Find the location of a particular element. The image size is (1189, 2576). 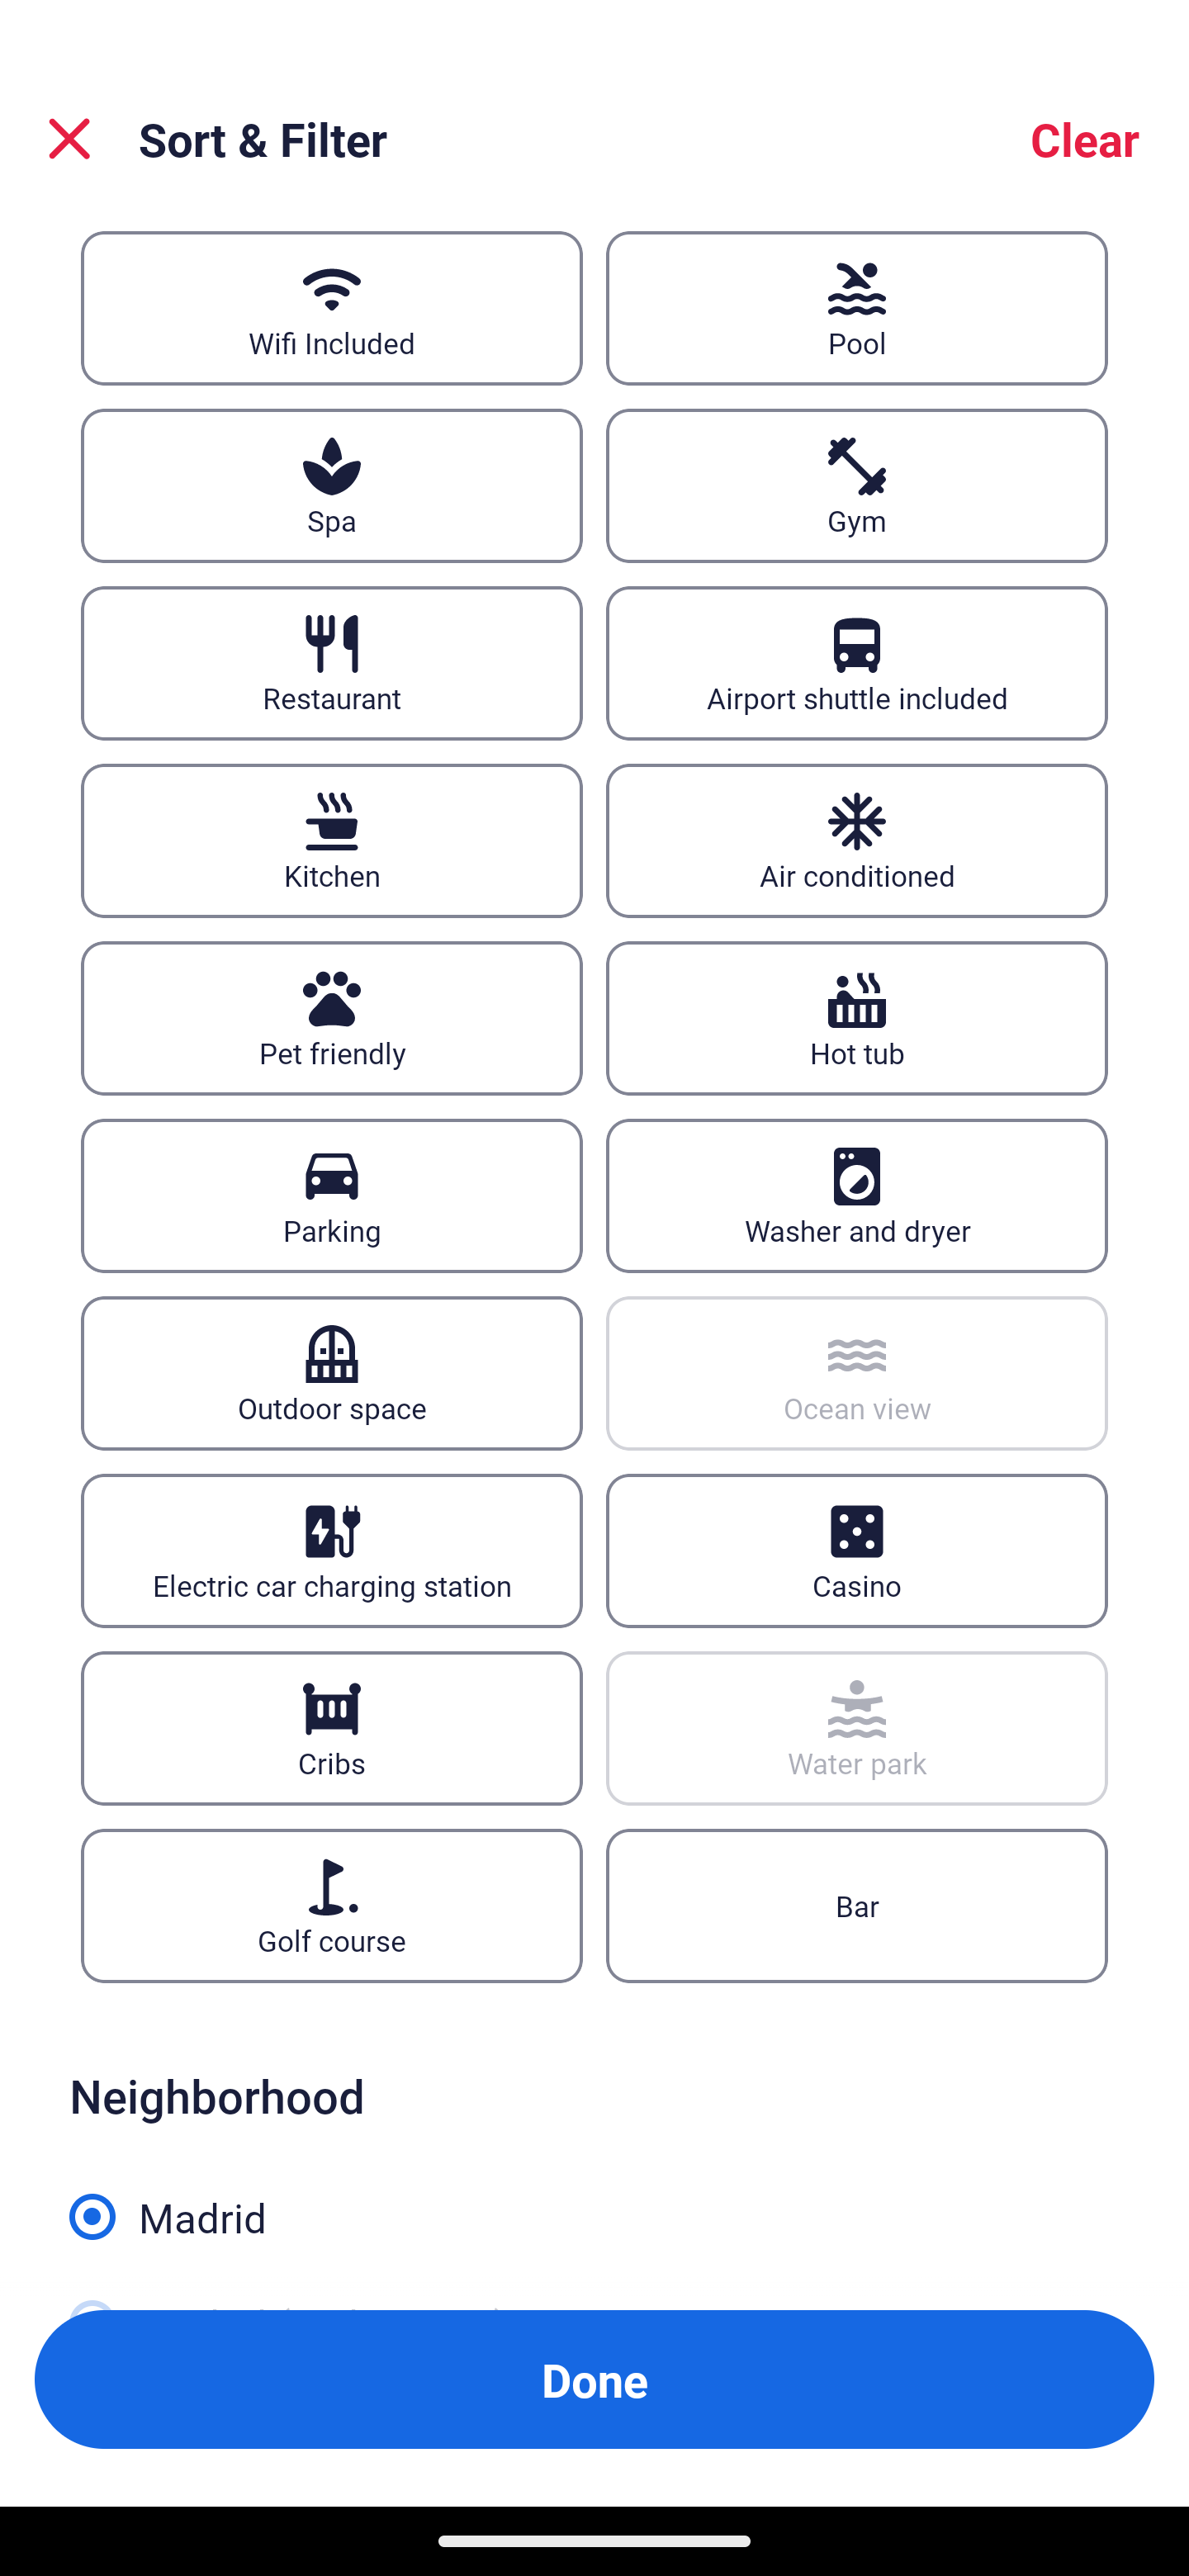

Parking is located at coordinates (331, 1196).